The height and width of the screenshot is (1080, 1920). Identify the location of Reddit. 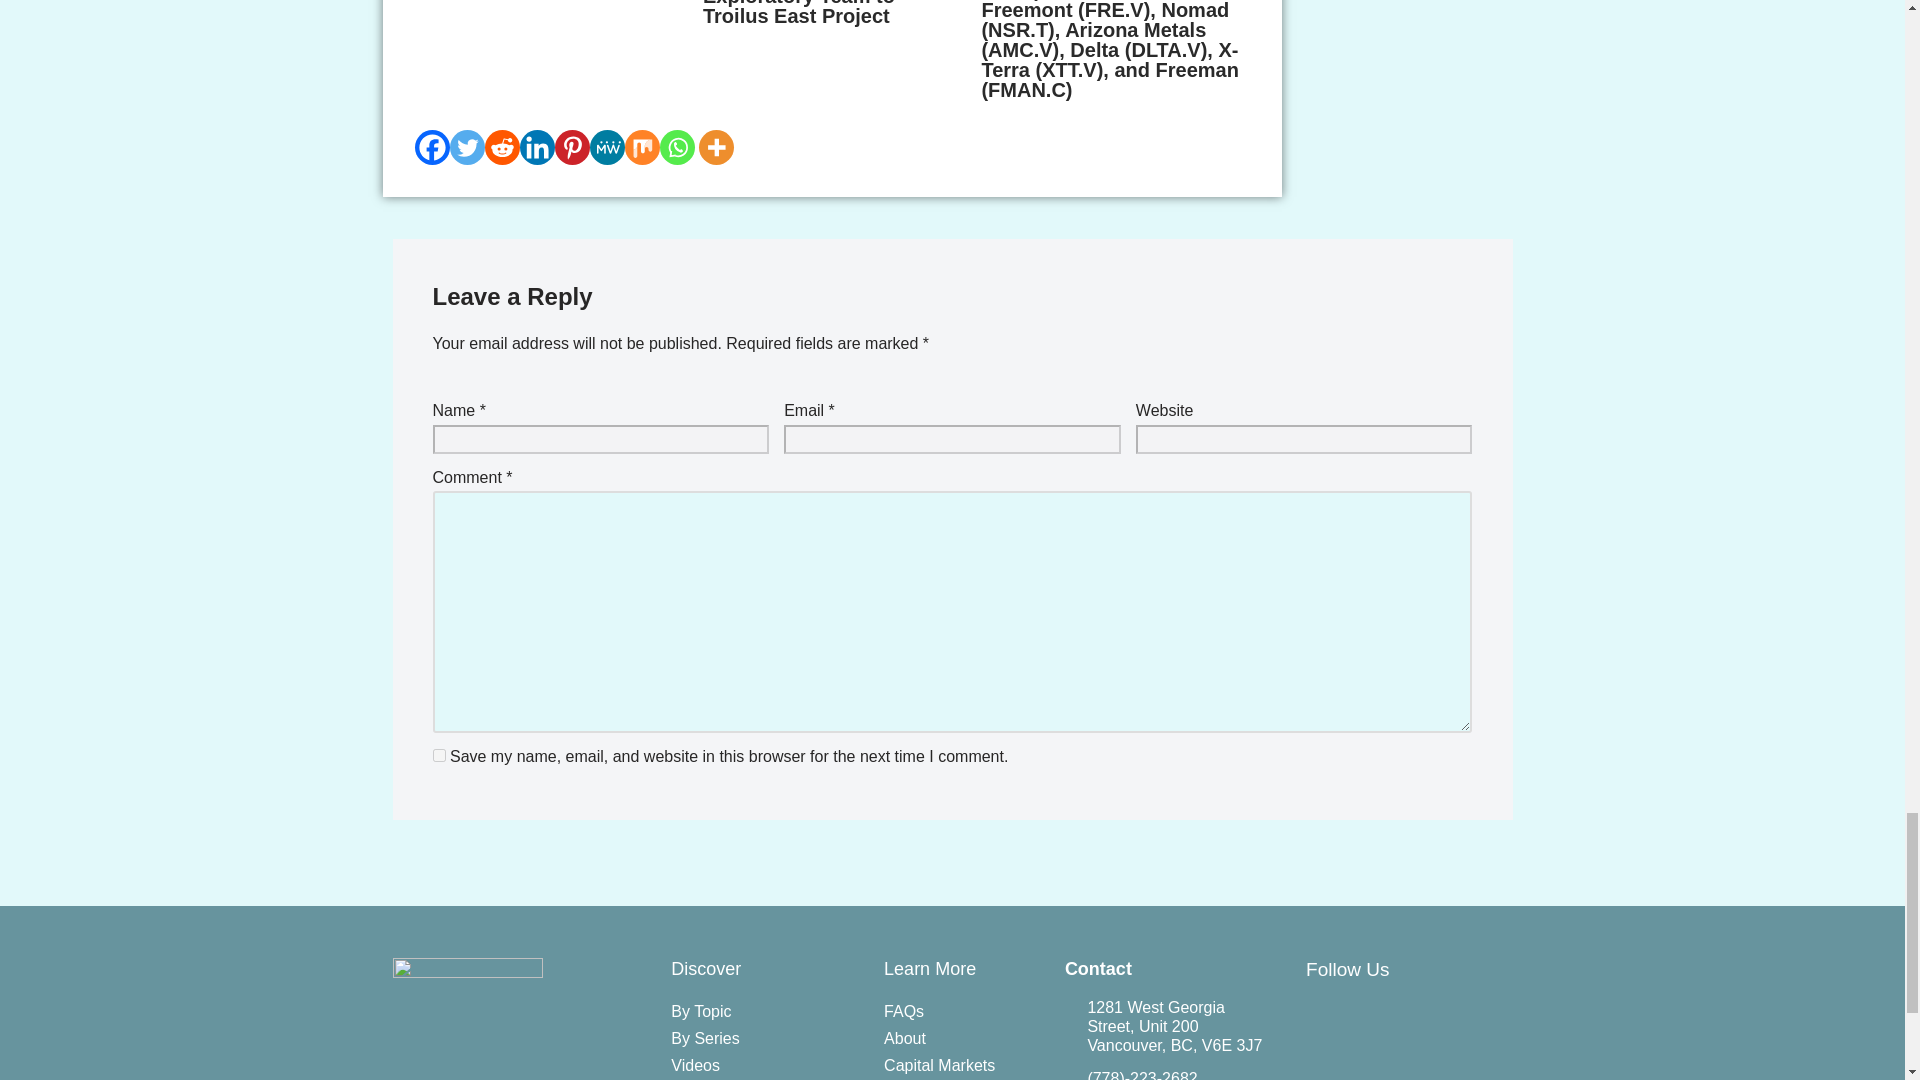
(500, 147).